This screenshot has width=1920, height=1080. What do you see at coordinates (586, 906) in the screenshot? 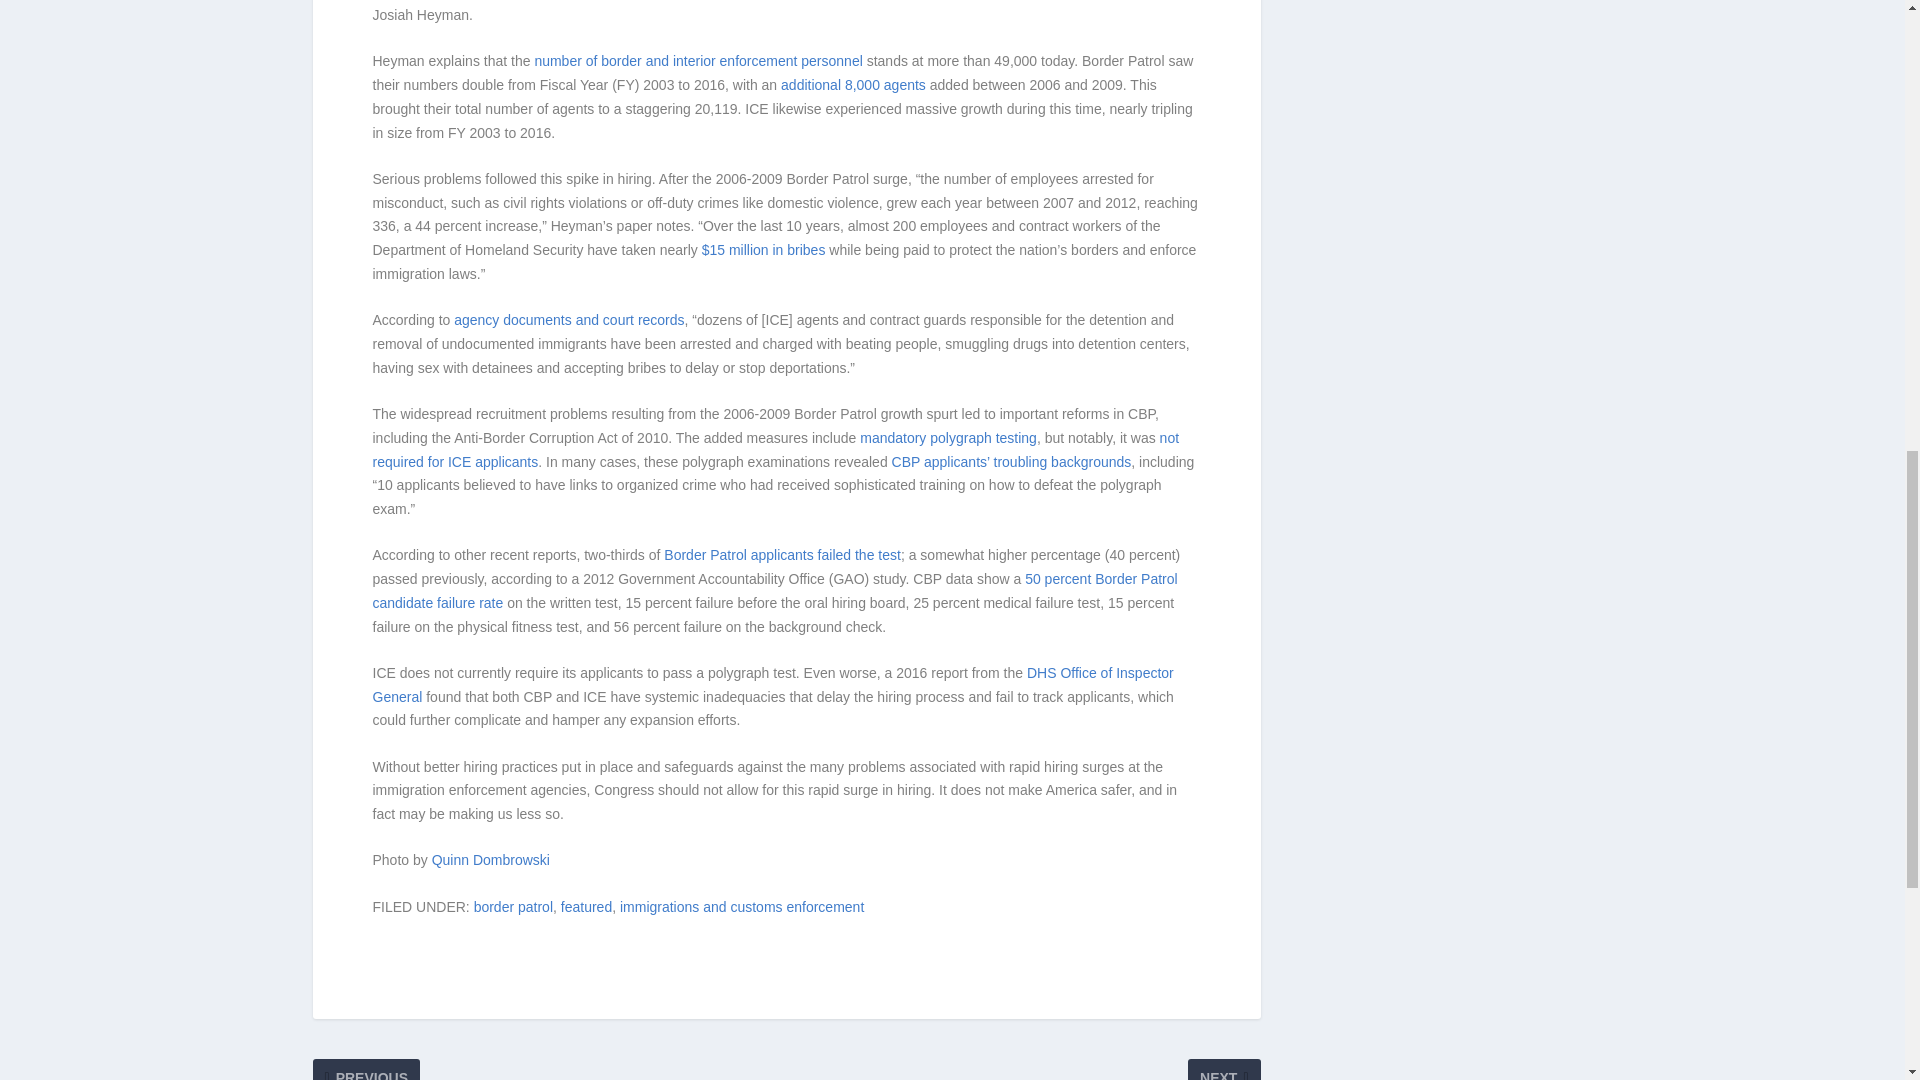
I see `featured` at bounding box center [586, 906].